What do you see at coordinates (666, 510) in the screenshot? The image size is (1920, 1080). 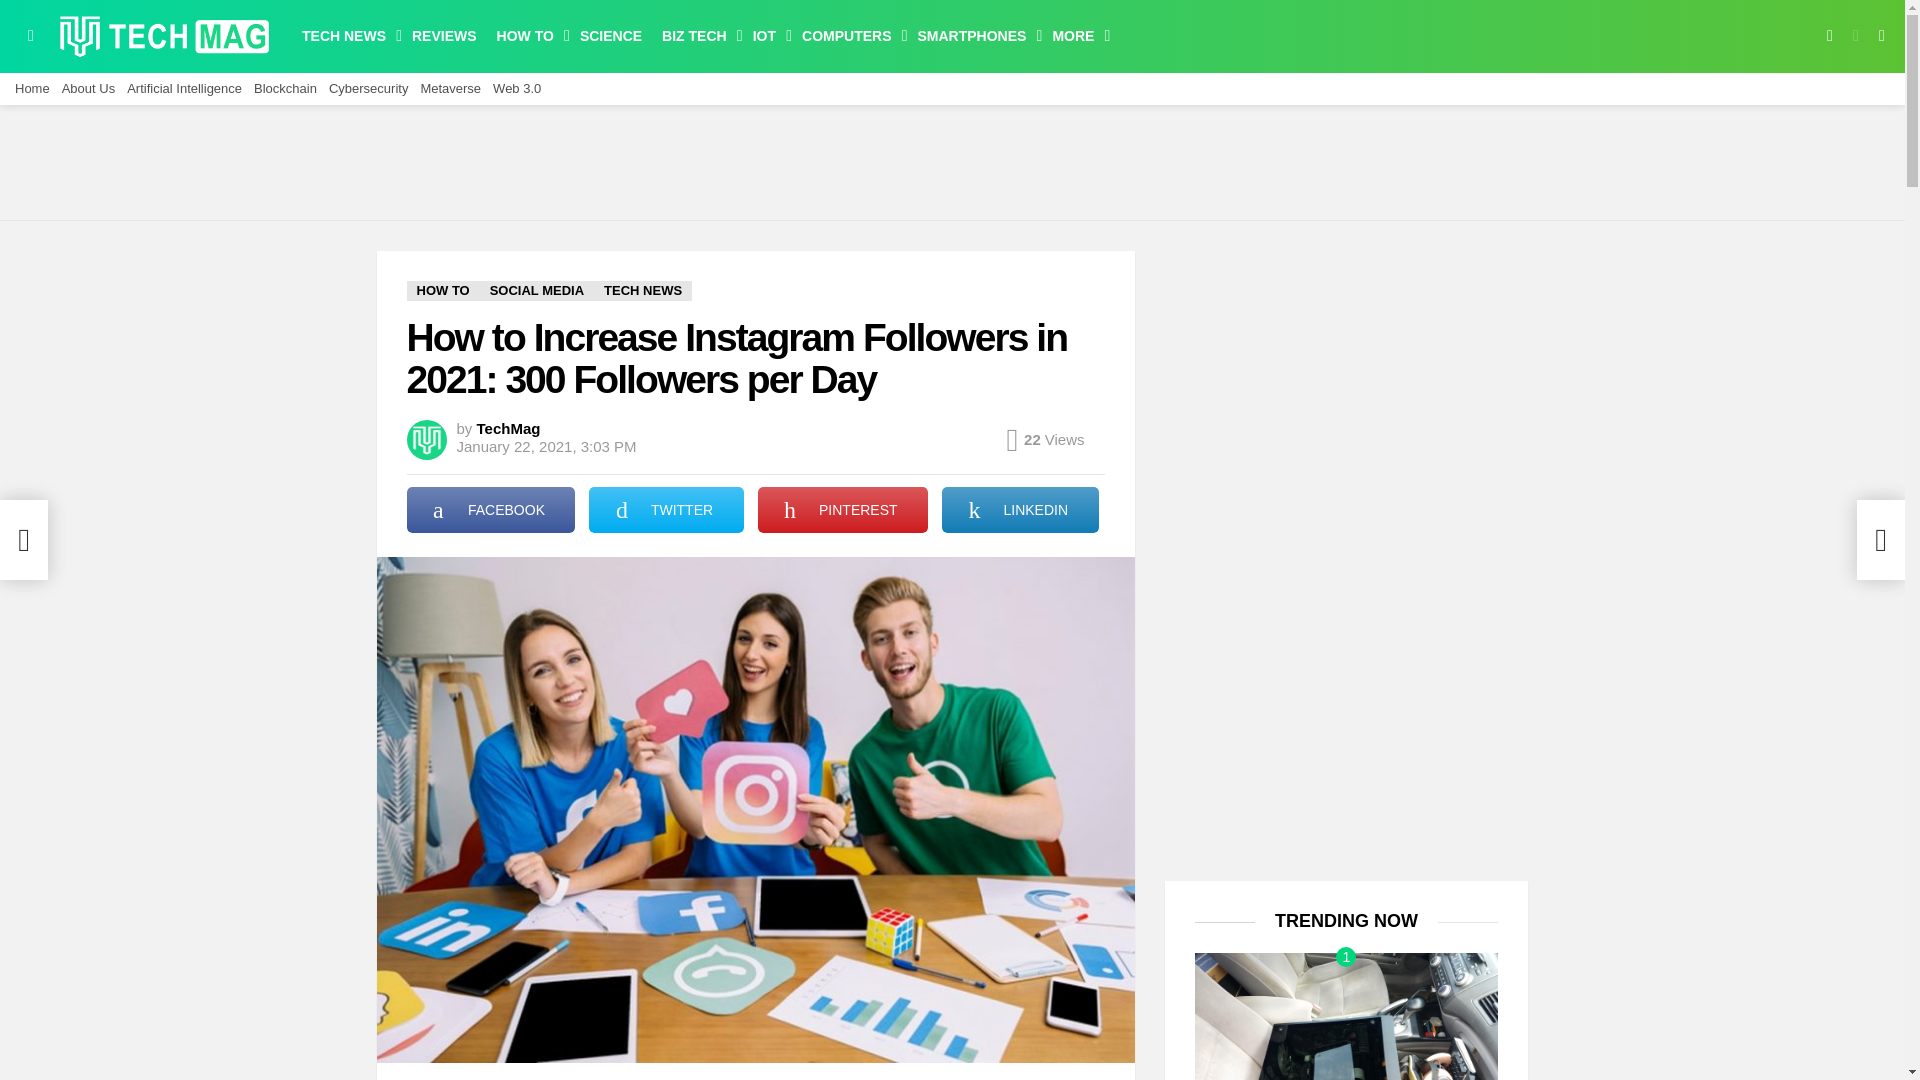 I see `Share on Twitter` at bounding box center [666, 510].